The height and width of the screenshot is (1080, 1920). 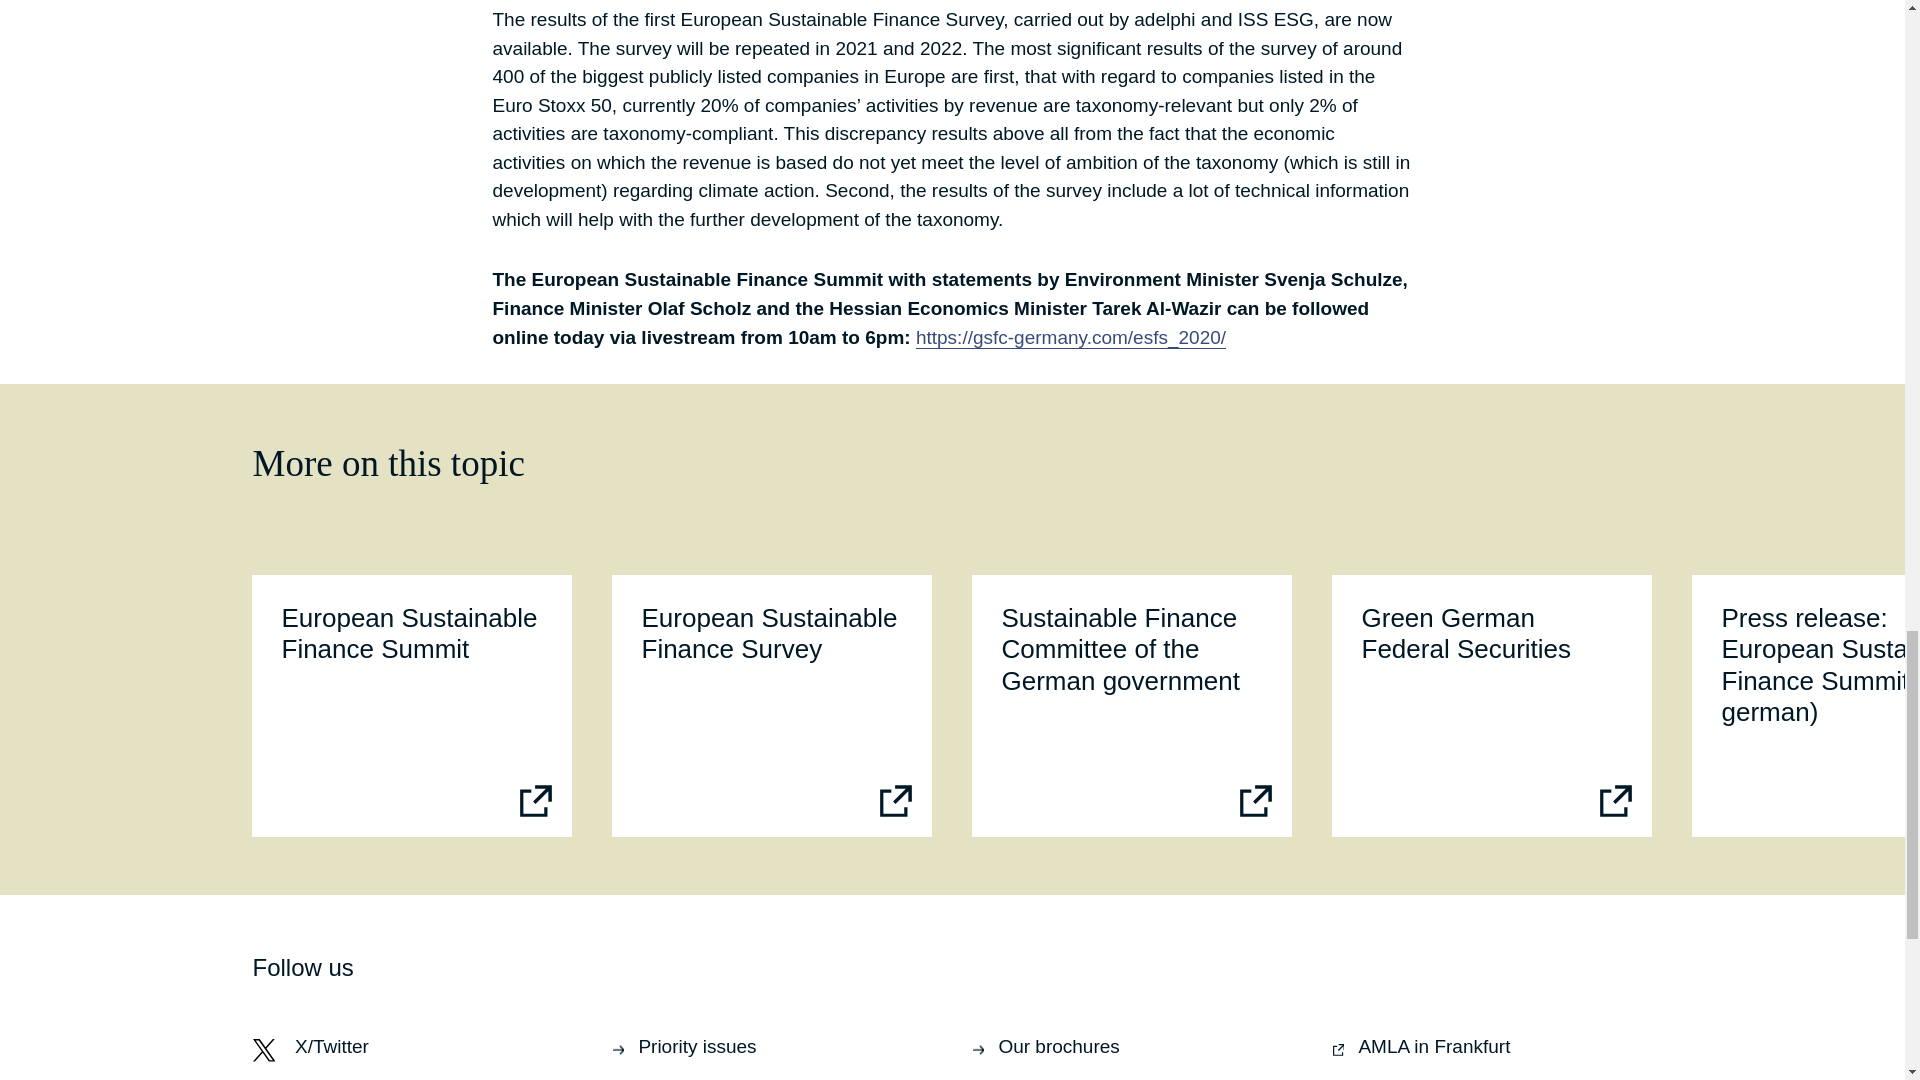 What do you see at coordinates (1492, 706) in the screenshot?
I see `More on this topic` at bounding box center [1492, 706].